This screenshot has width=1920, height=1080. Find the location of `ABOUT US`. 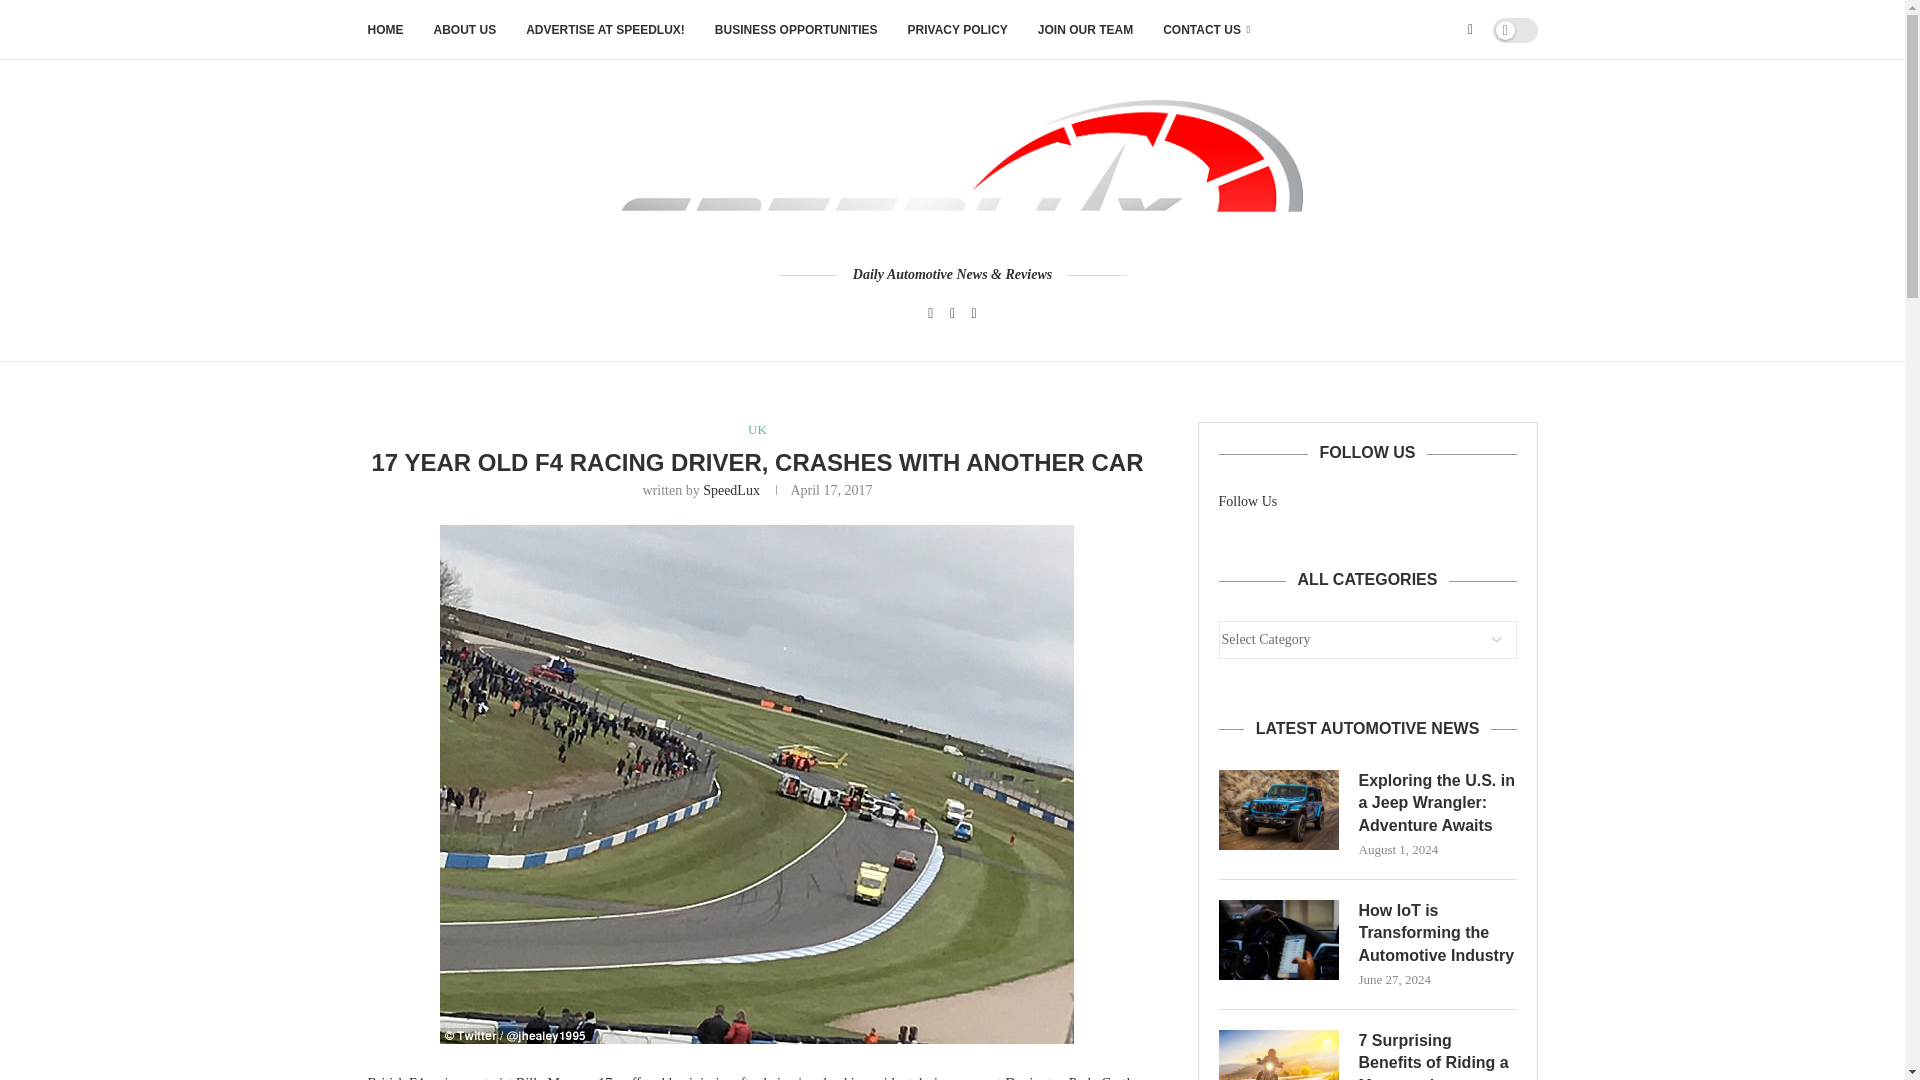

ABOUT US is located at coordinates (465, 30).